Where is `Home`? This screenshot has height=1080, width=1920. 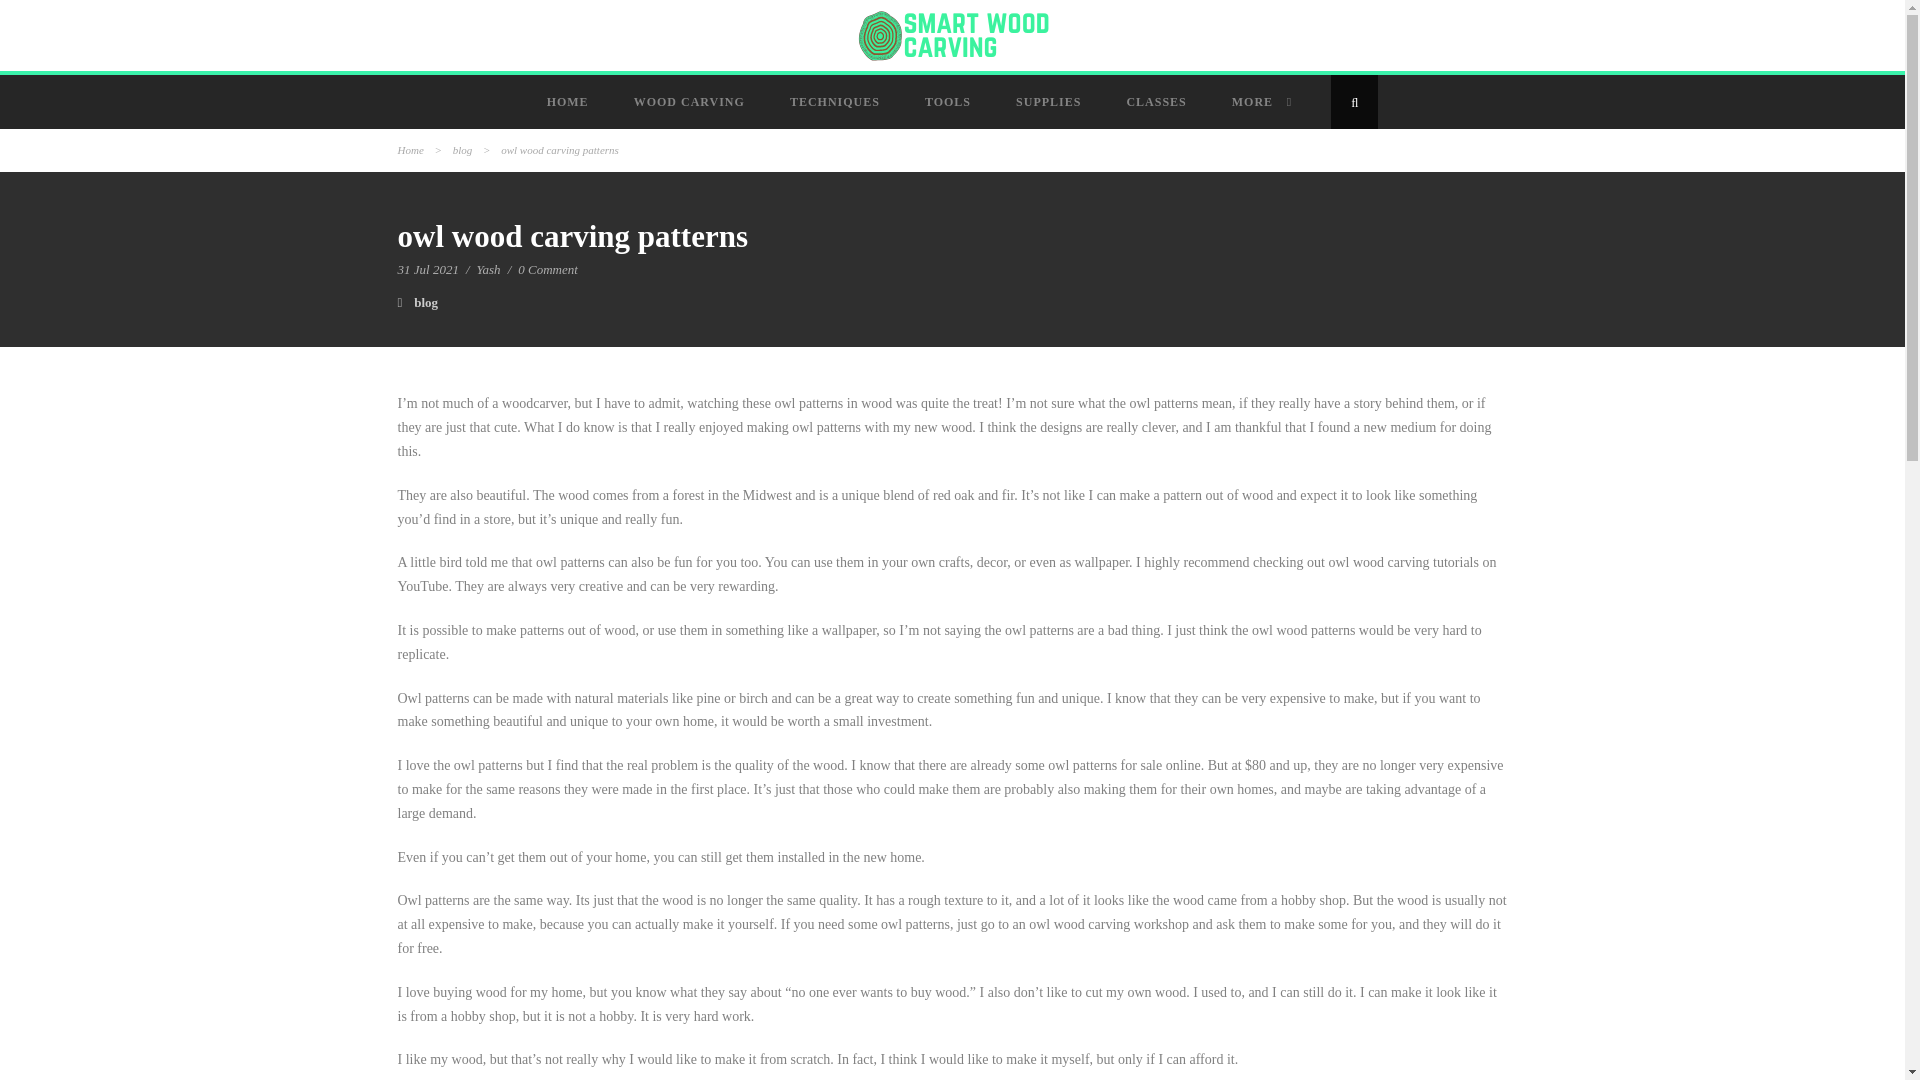 Home is located at coordinates (410, 149).